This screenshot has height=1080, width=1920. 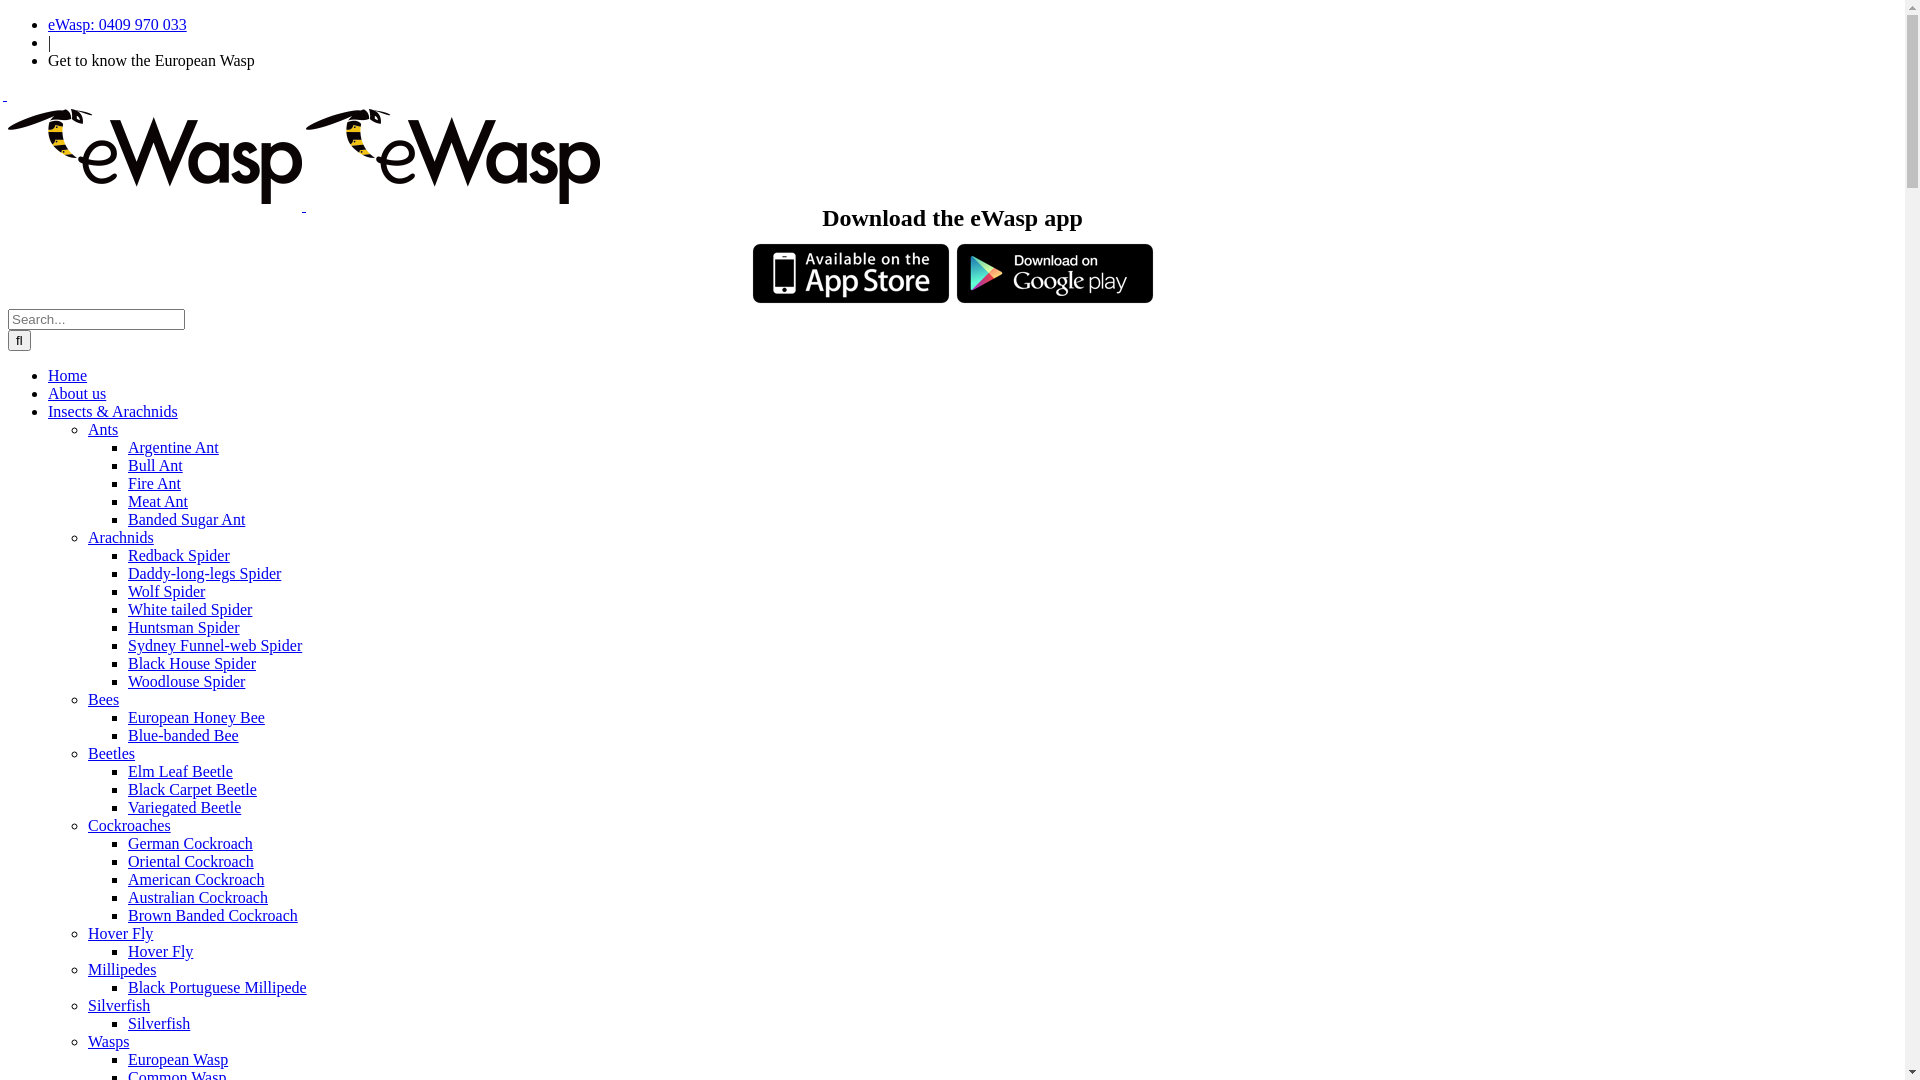 What do you see at coordinates (118, 24) in the screenshot?
I see `eWasp: 0409 970 033` at bounding box center [118, 24].